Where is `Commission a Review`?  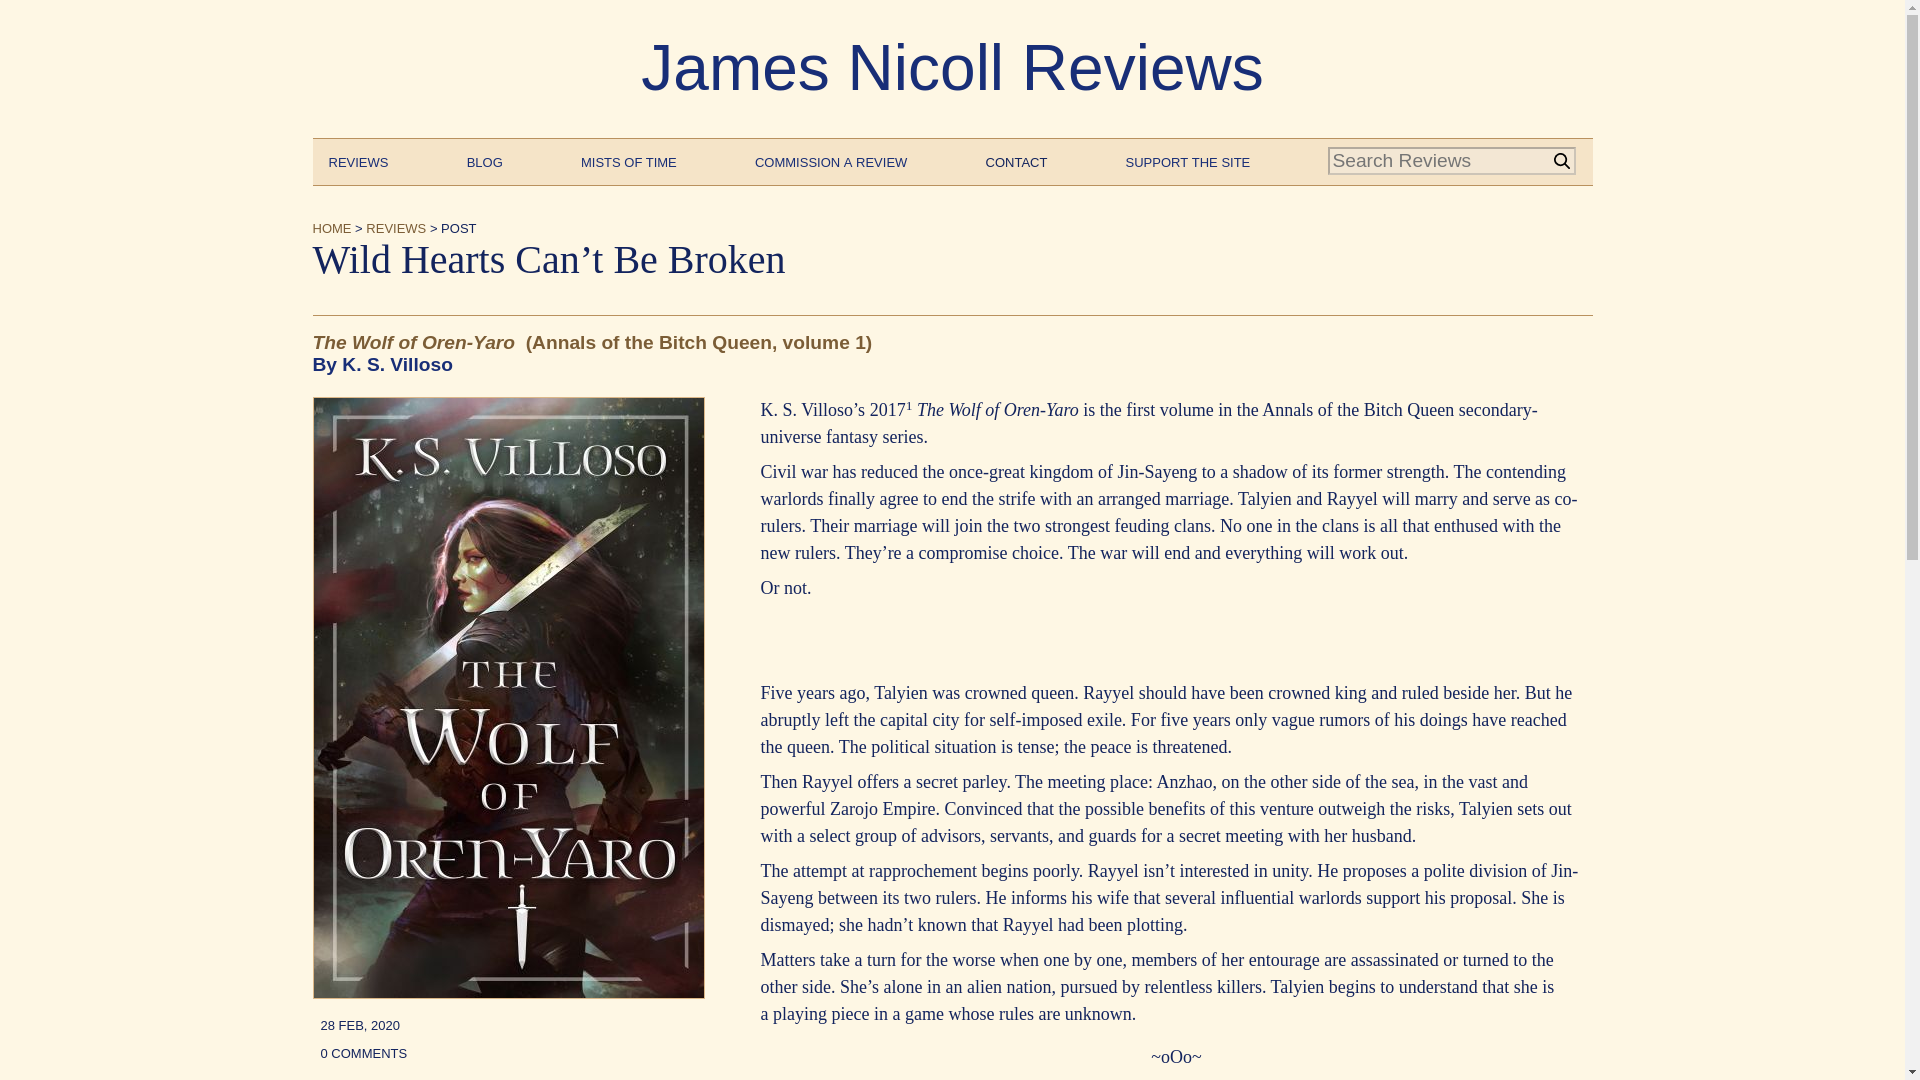
Commission a Review is located at coordinates (830, 160).